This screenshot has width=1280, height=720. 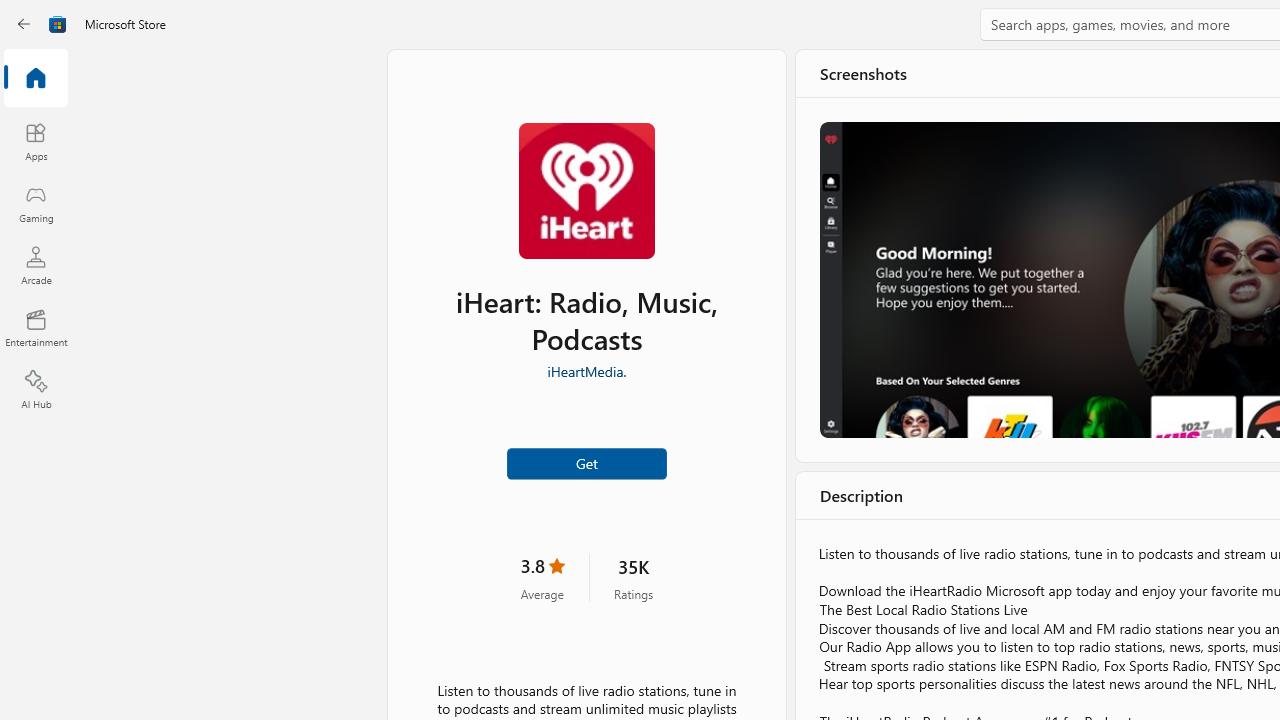 I want to click on Entertainment, so click(x=36, y=328).